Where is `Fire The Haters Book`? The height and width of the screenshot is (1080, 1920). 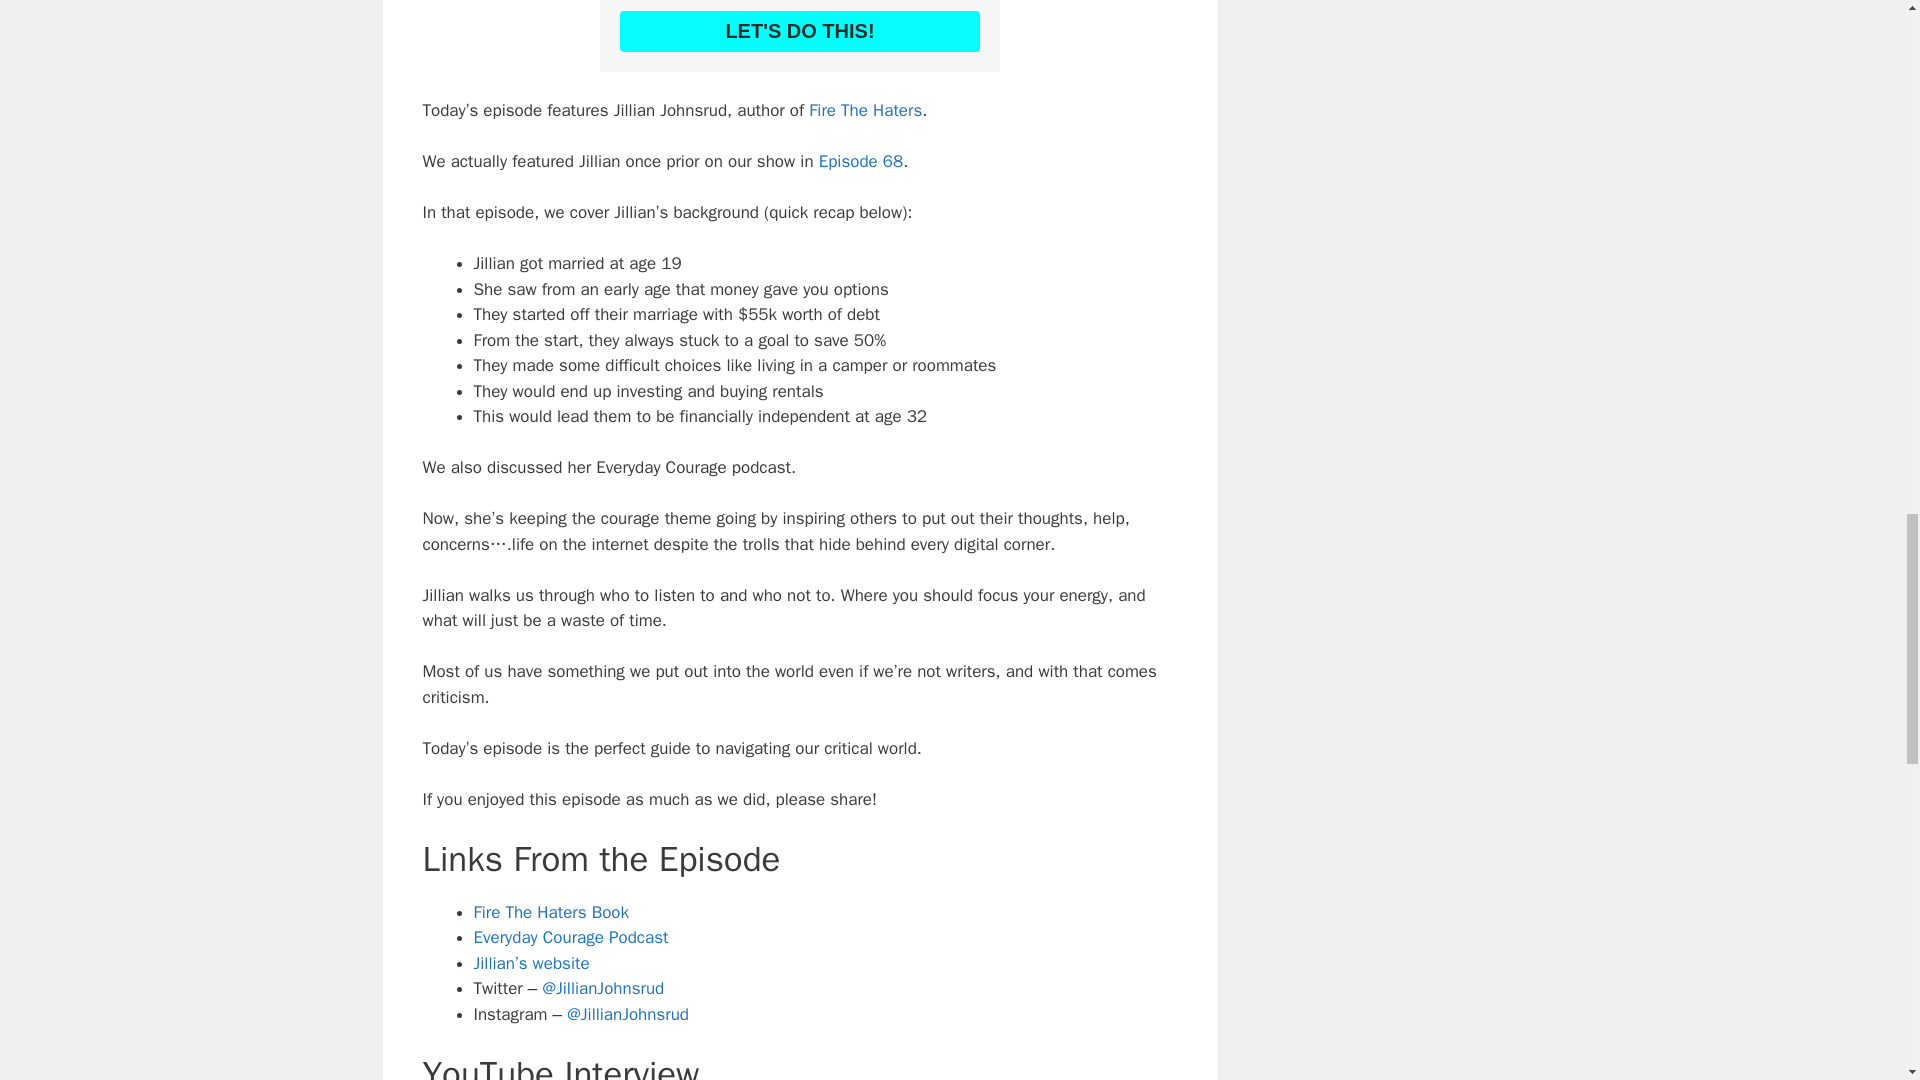 Fire The Haters Book is located at coordinates (552, 912).